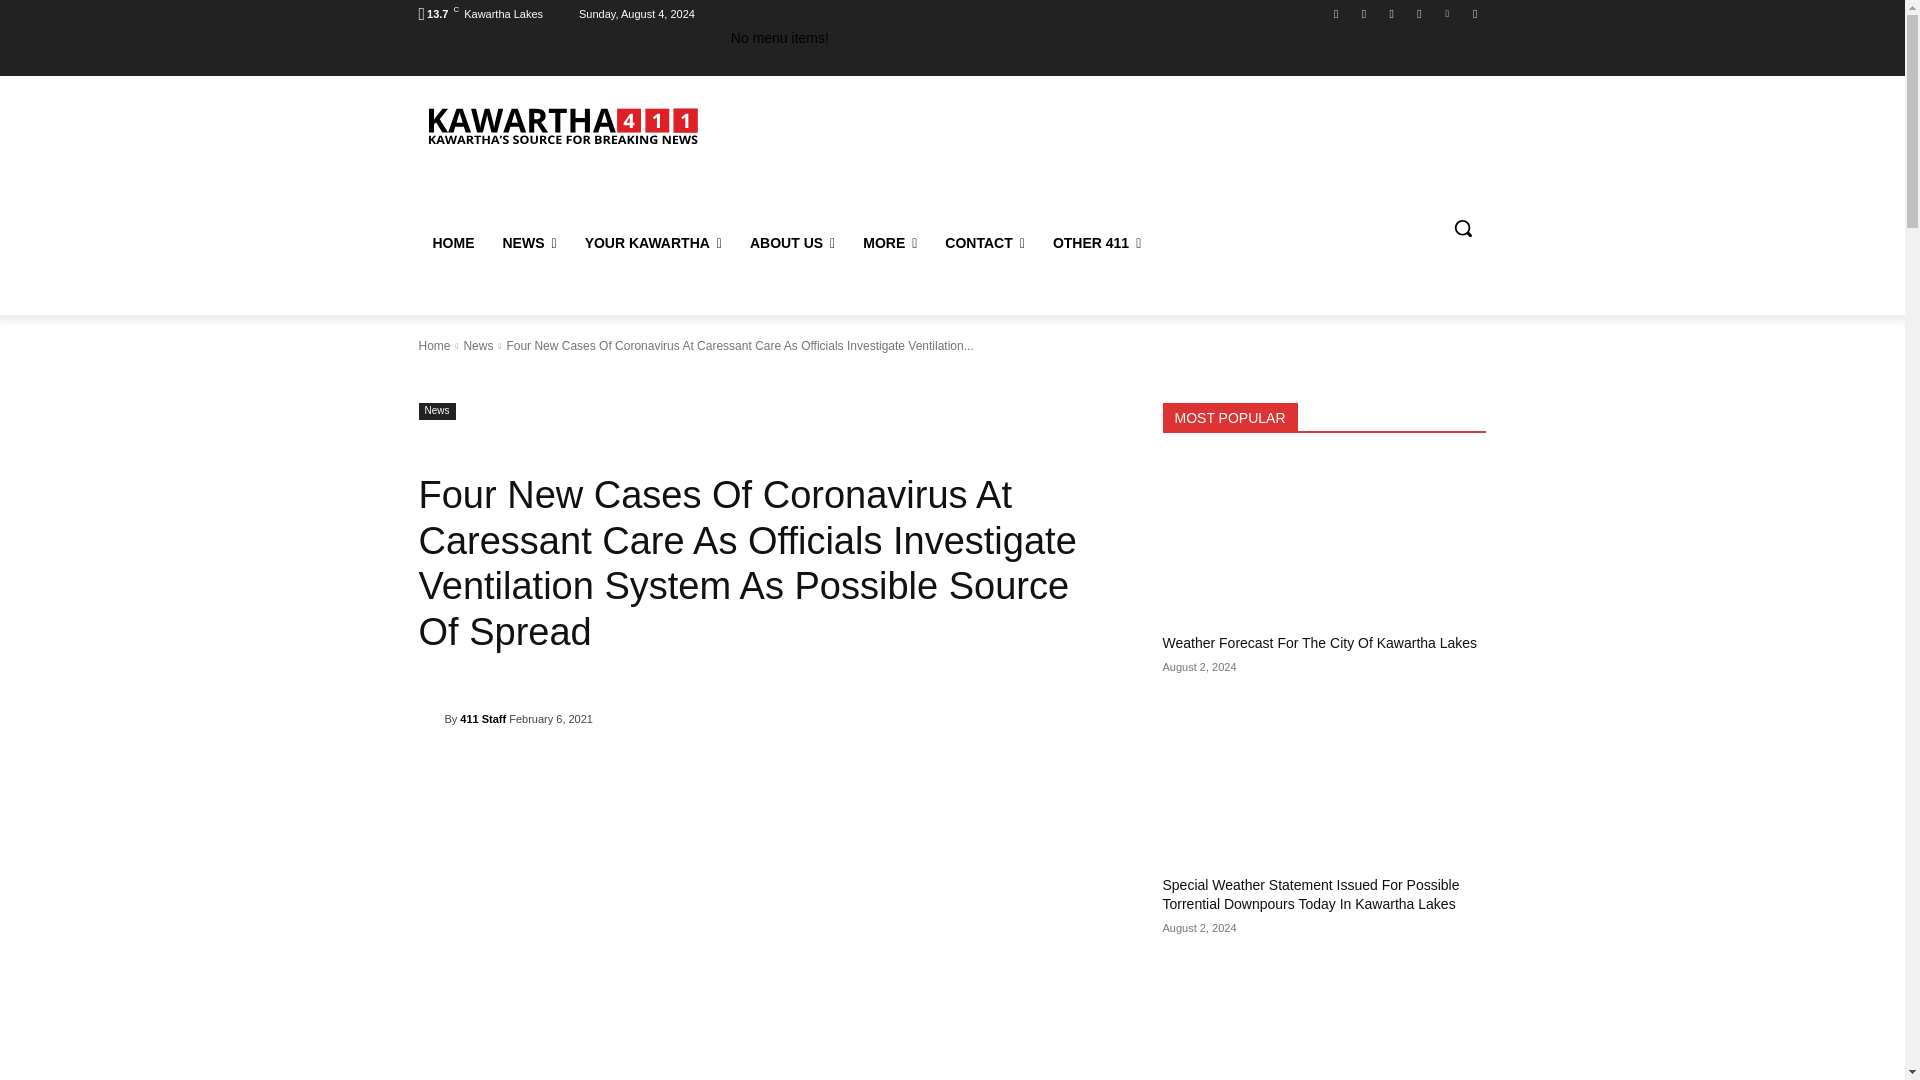  Describe the element at coordinates (1364, 13) in the screenshot. I see `Instagram` at that location.